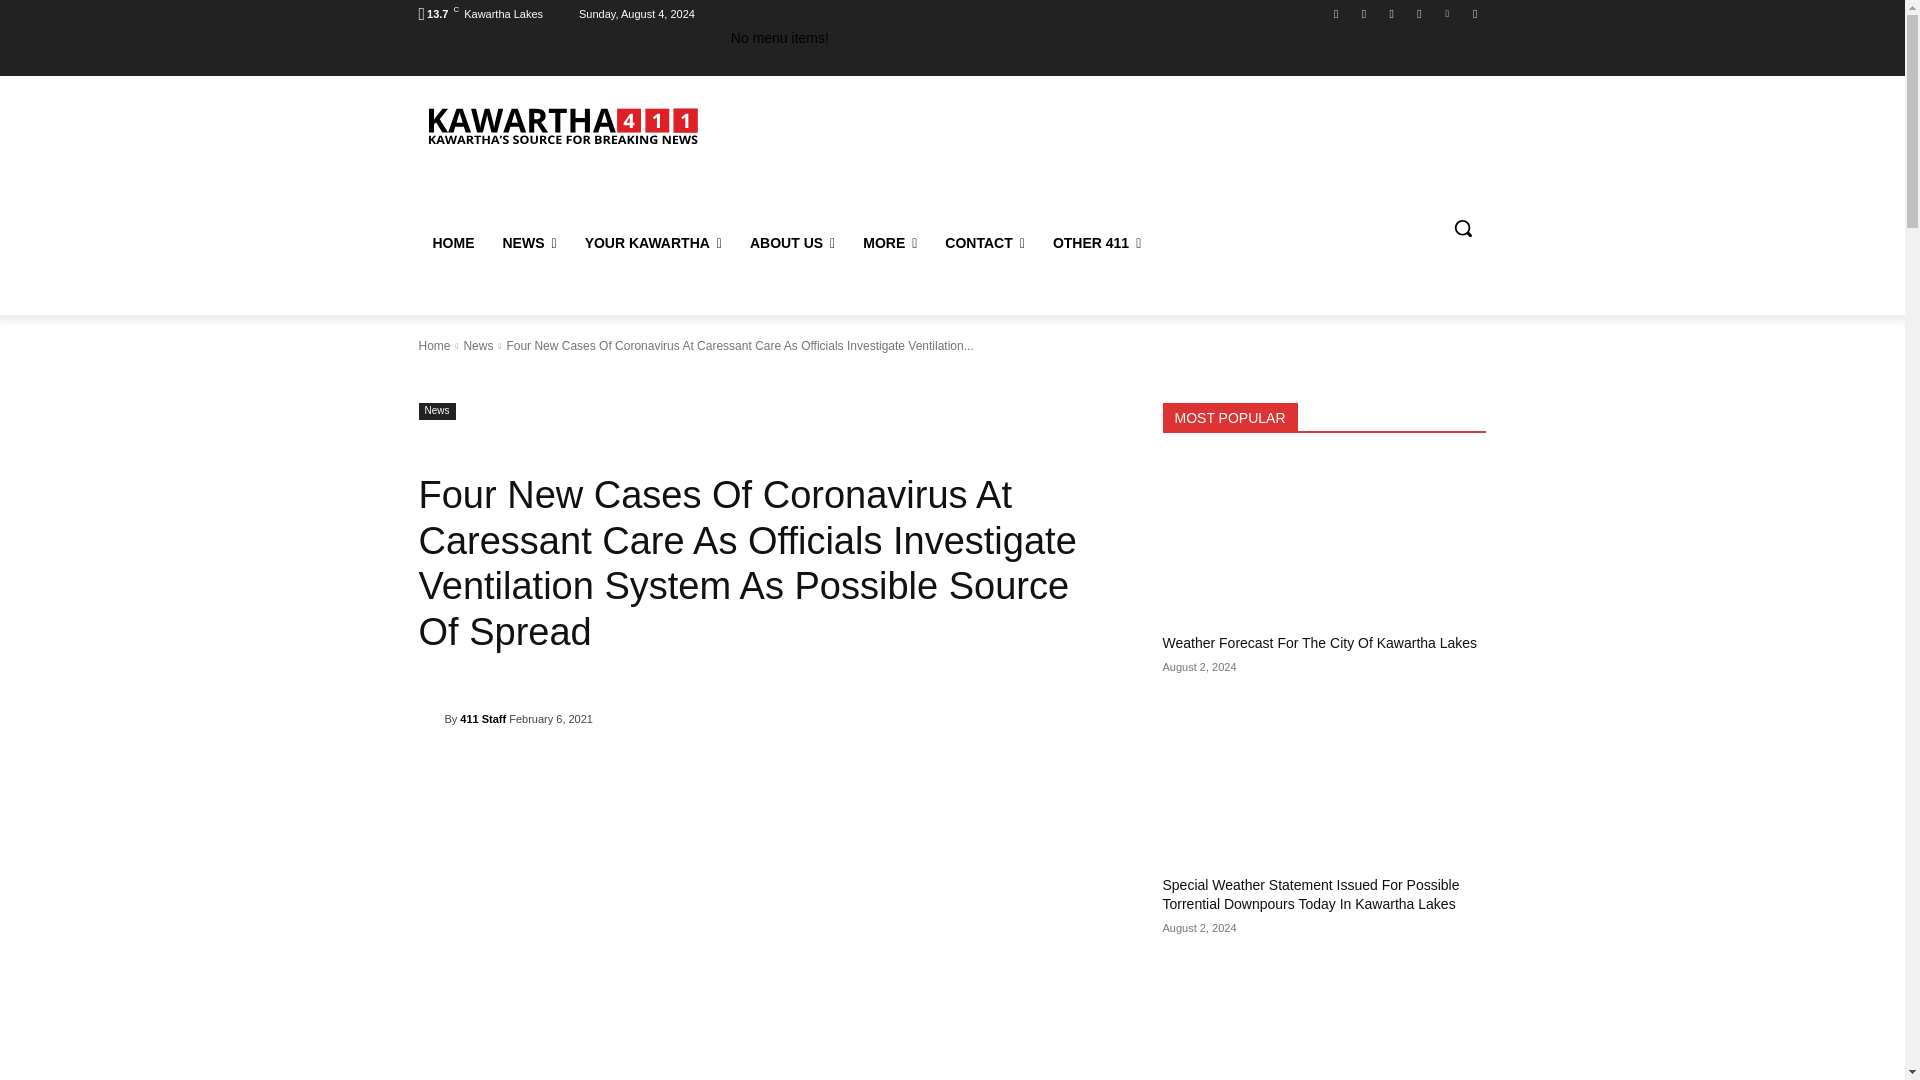  Describe the element at coordinates (1364, 13) in the screenshot. I see `Instagram` at that location.